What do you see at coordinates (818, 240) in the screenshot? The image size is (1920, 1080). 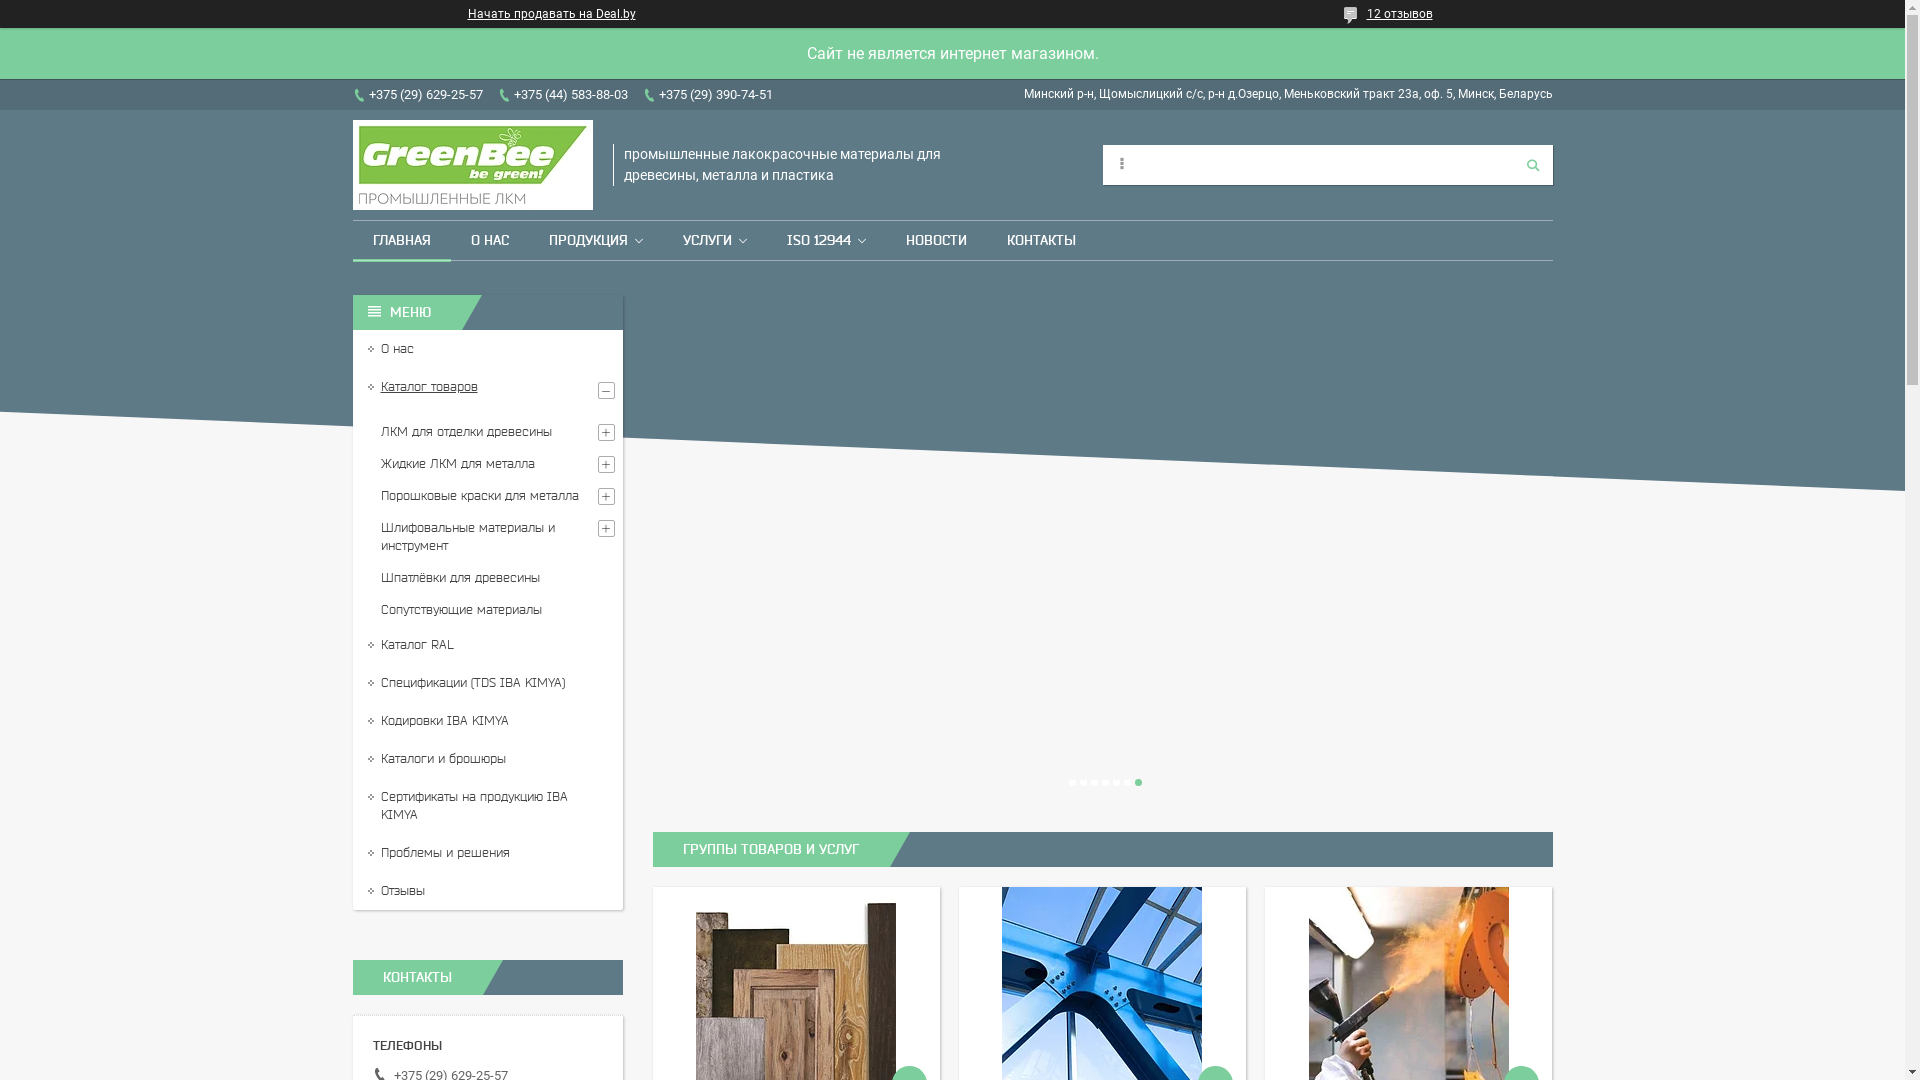 I see `ISO 12944` at bounding box center [818, 240].